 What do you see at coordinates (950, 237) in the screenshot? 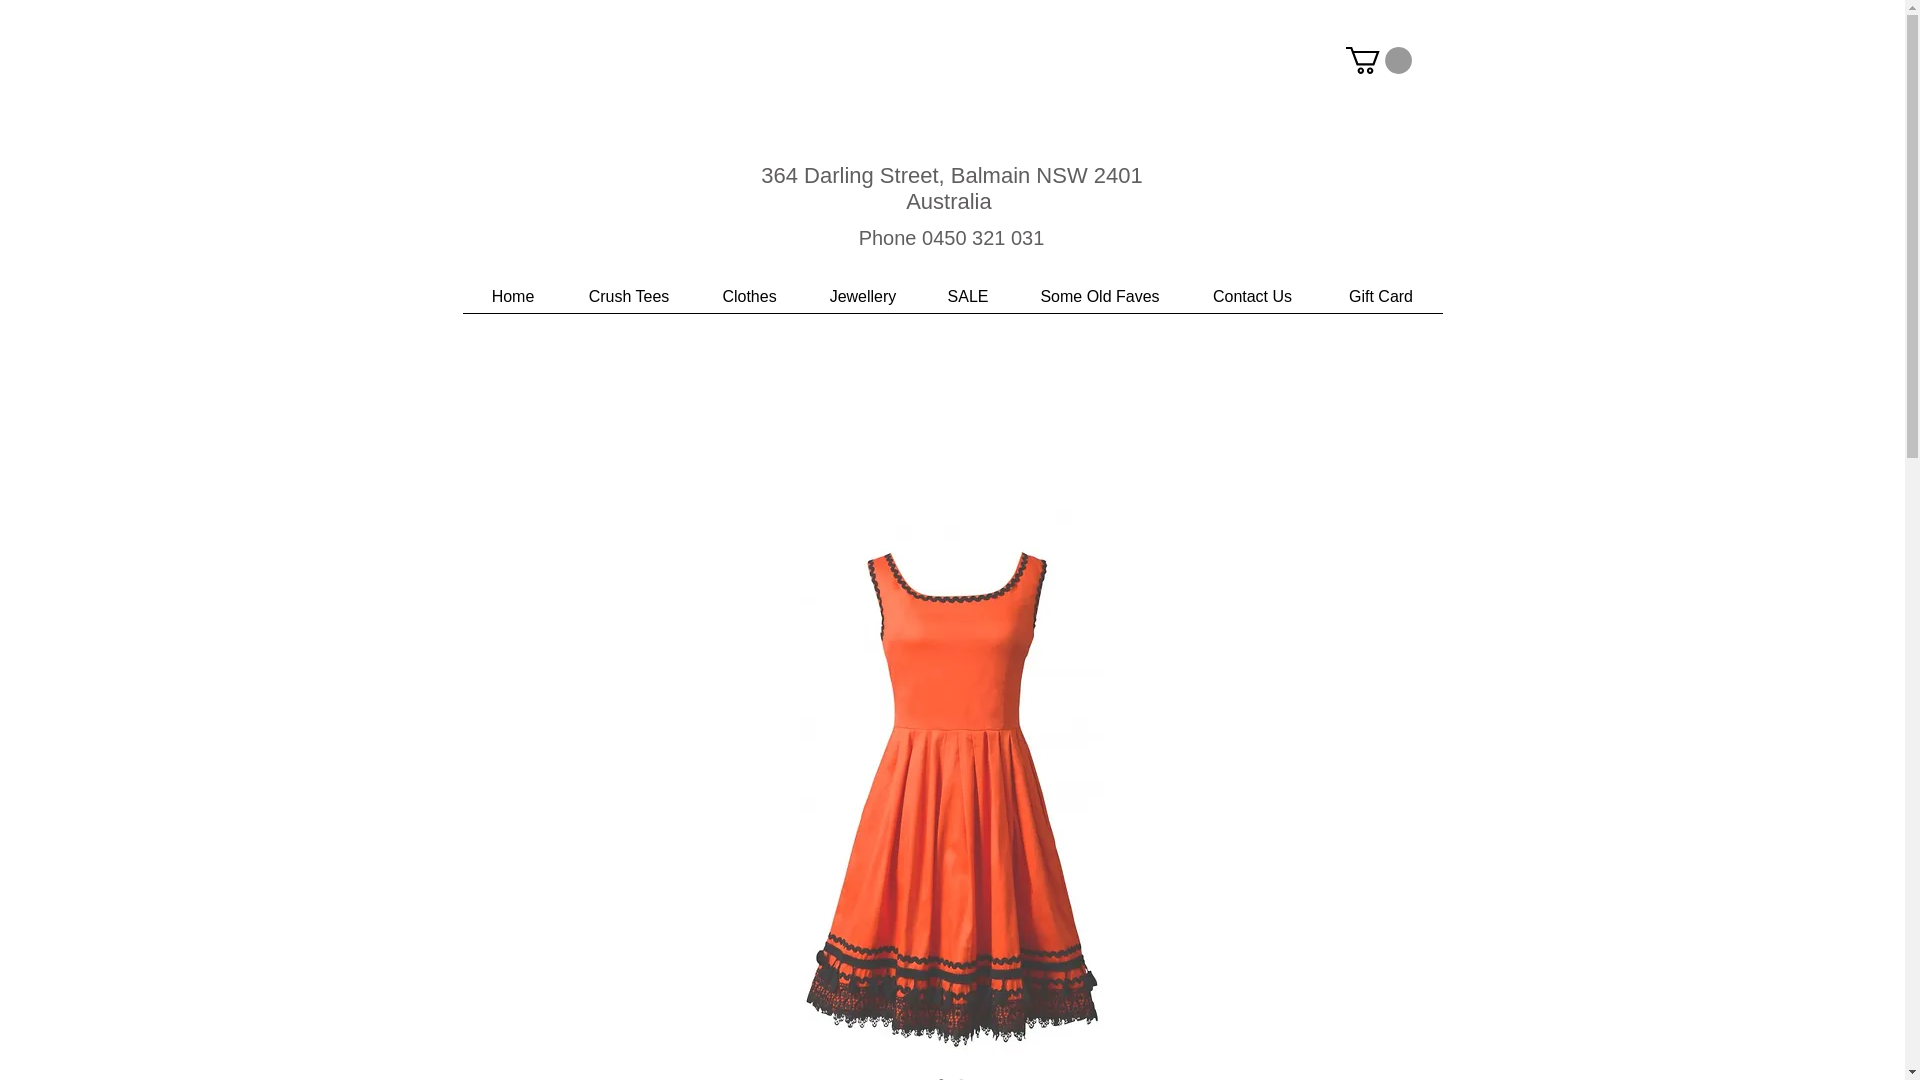
I see `Phone 0450 321 031` at bounding box center [950, 237].